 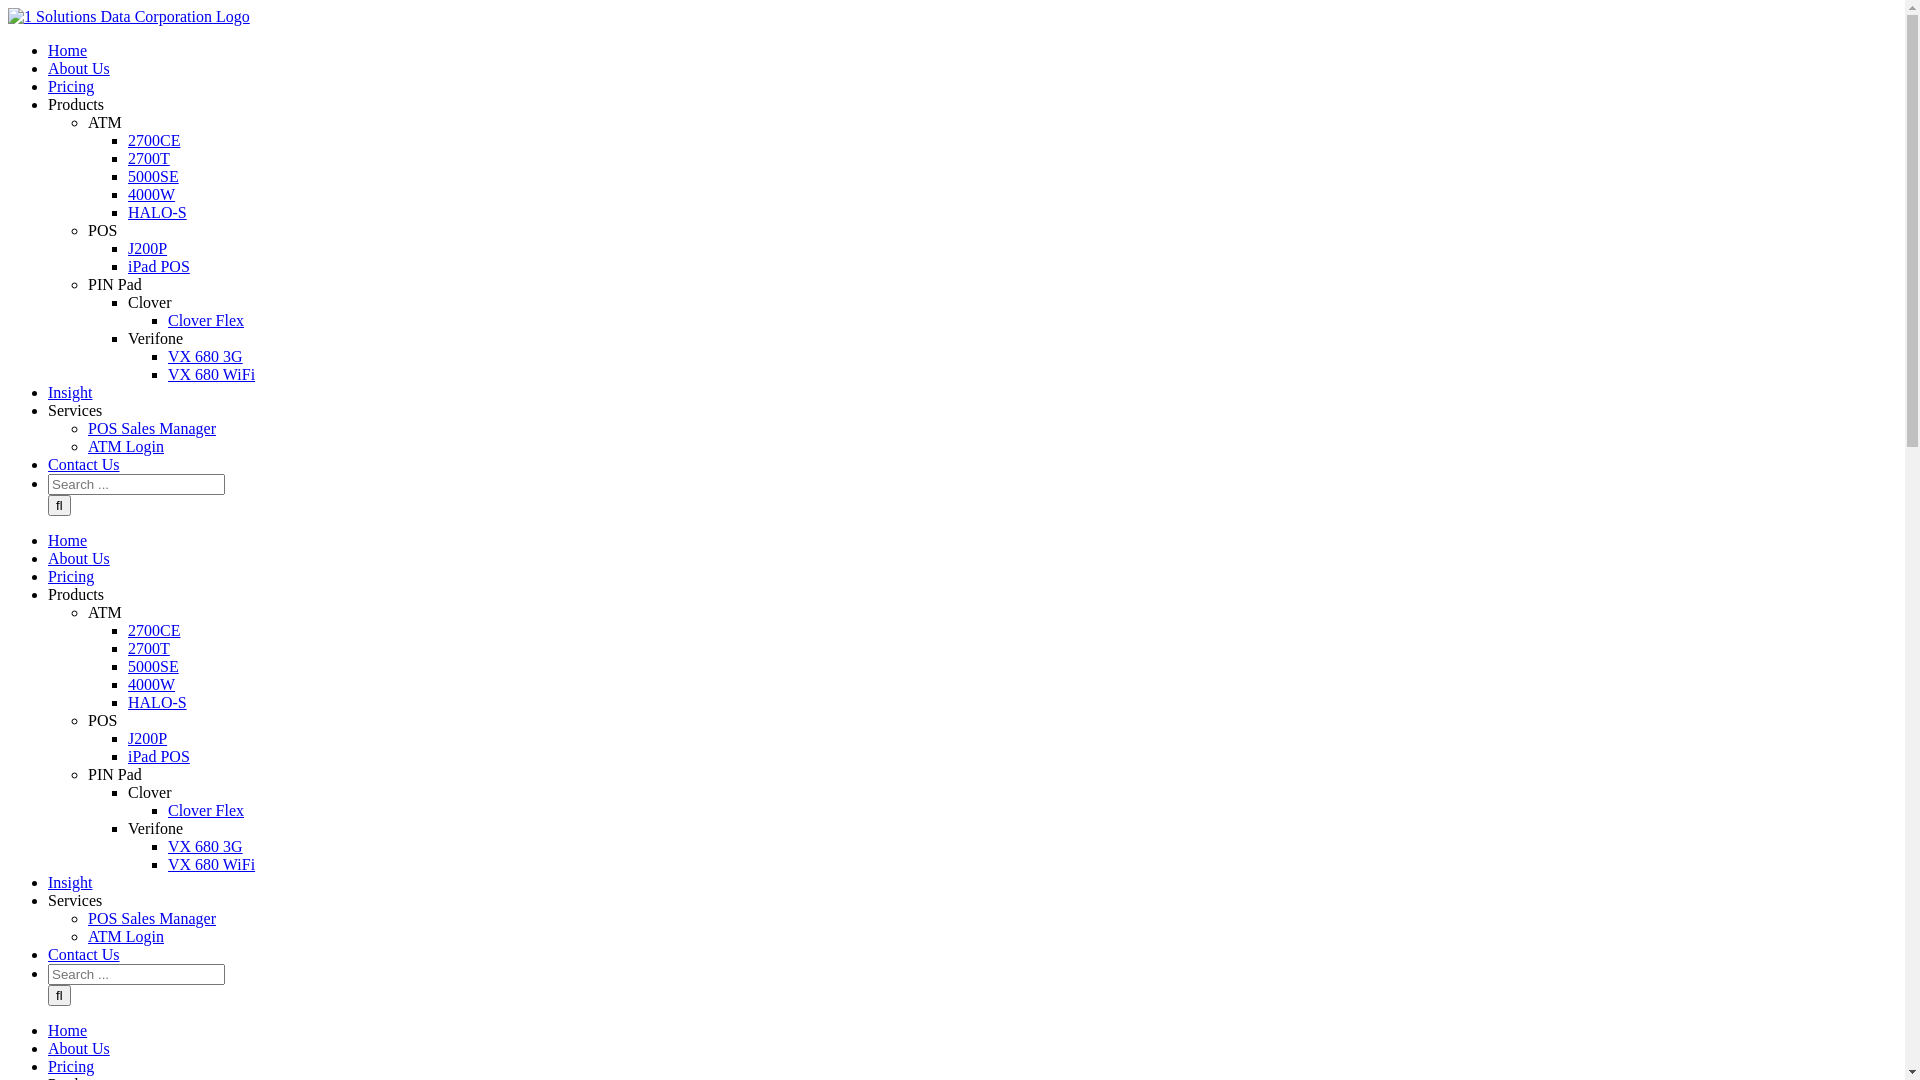 What do you see at coordinates (159, 266) in the screenshot?
I see `iPad POS` at bounding box center [159, 266].